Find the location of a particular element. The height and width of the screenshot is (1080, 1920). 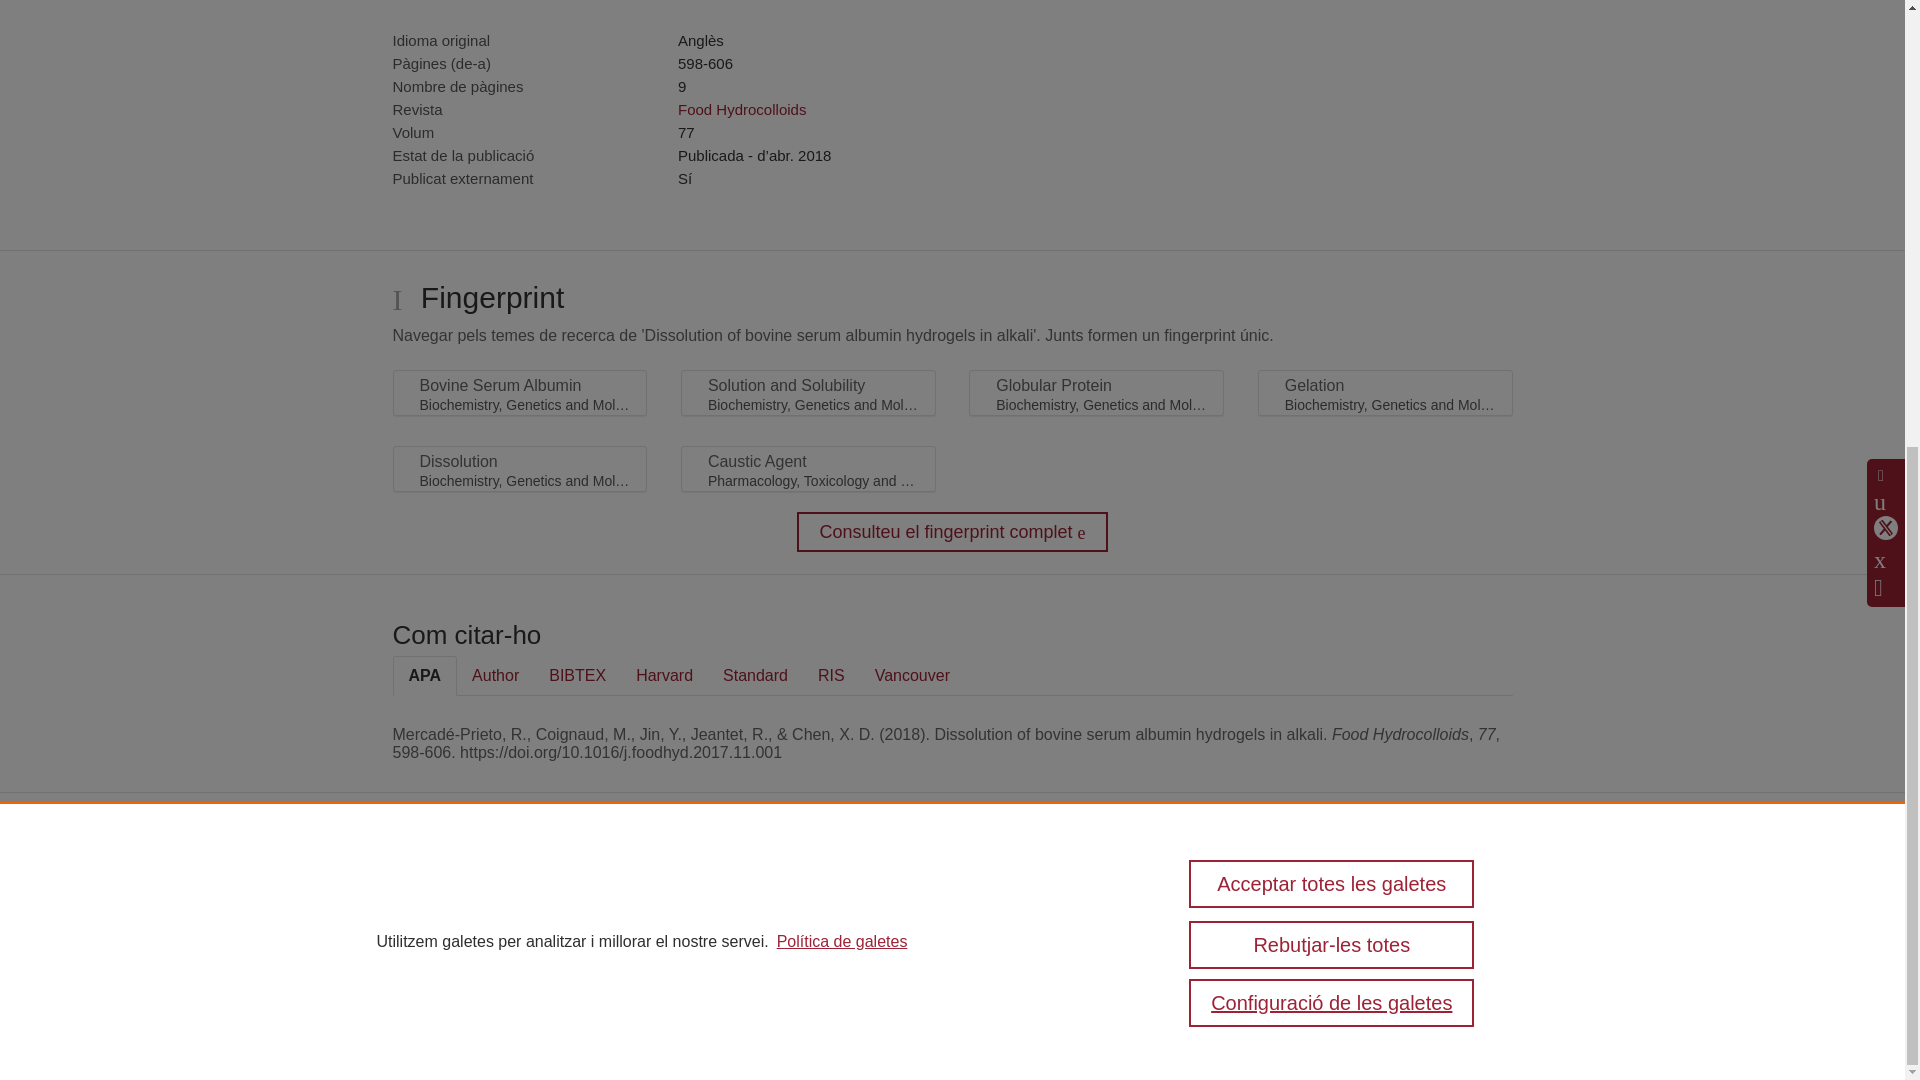

Quant a l'accessibilitat web is located at coordinates (1290, 934).